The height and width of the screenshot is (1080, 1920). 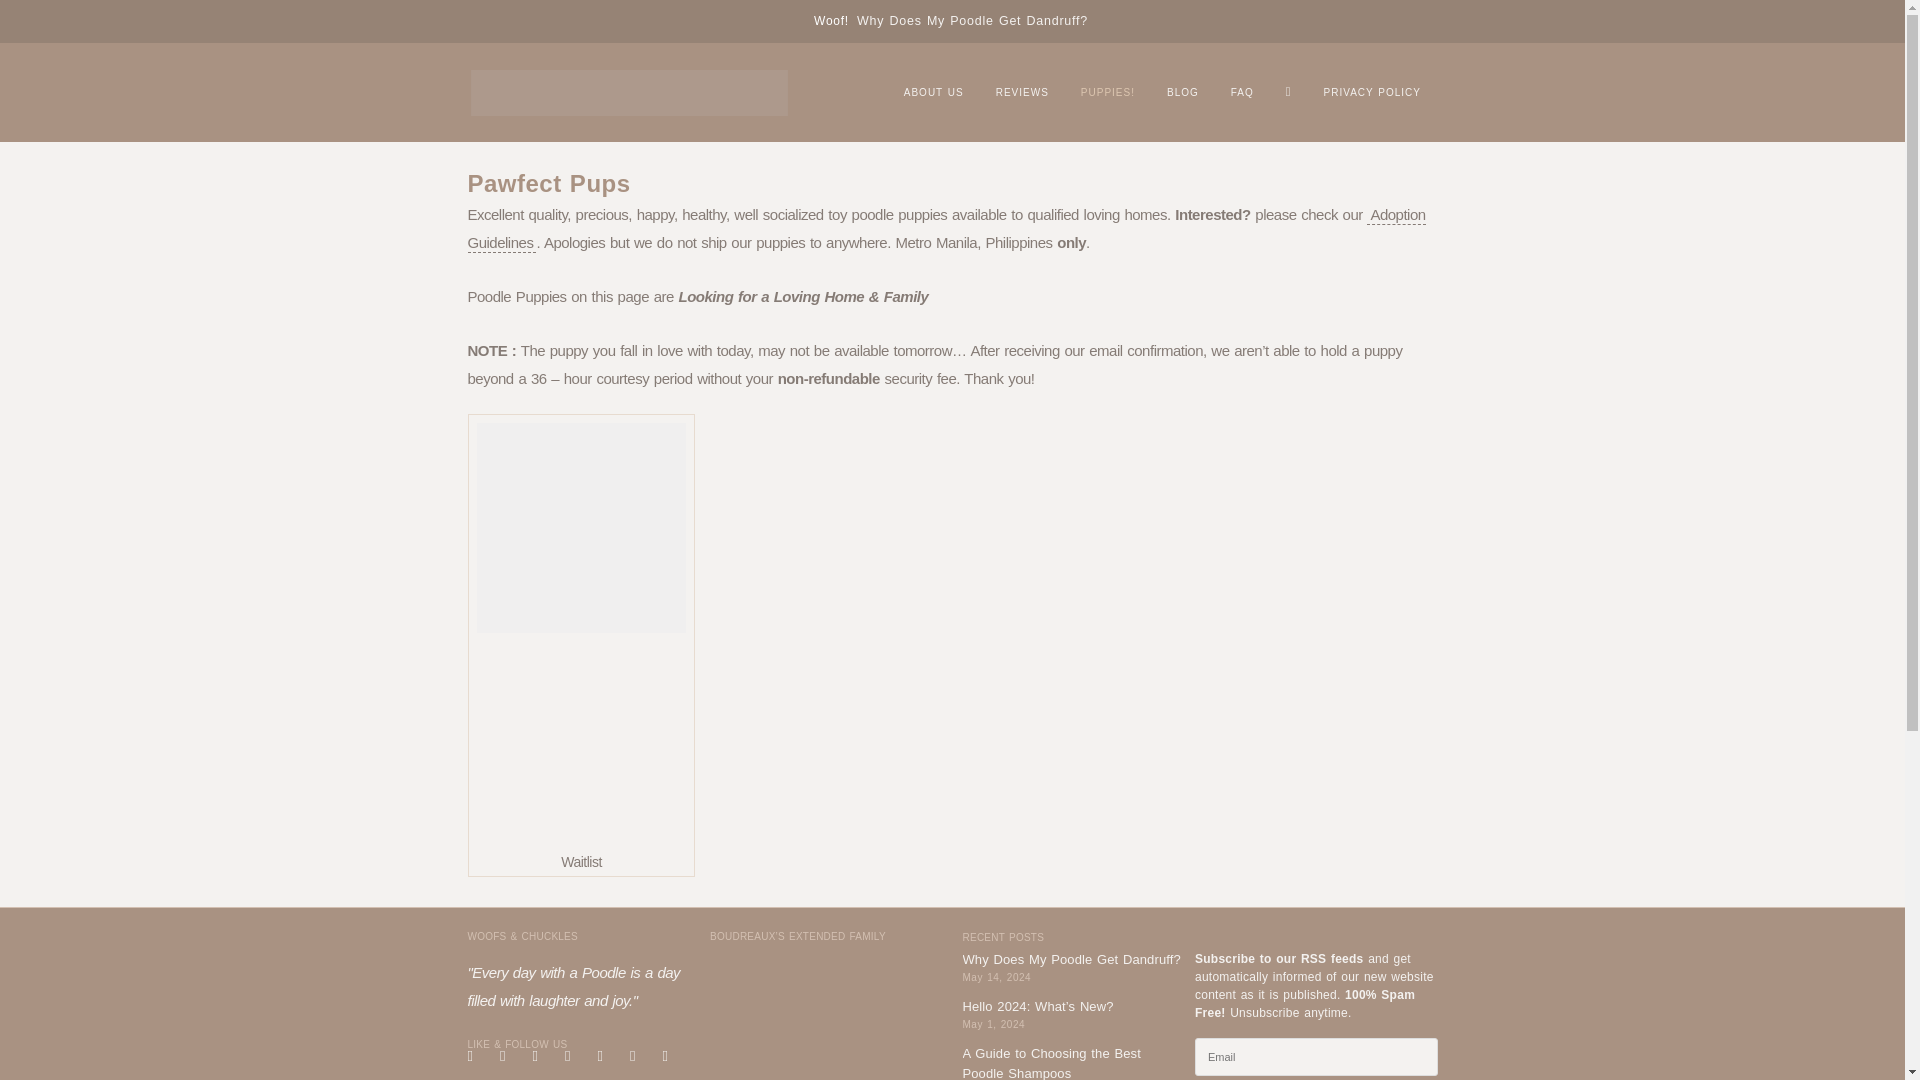 What do you see at coordinates (1022, 92) in the screenshot?
I see `REVIEWS` at bounding box center [1022, 92].